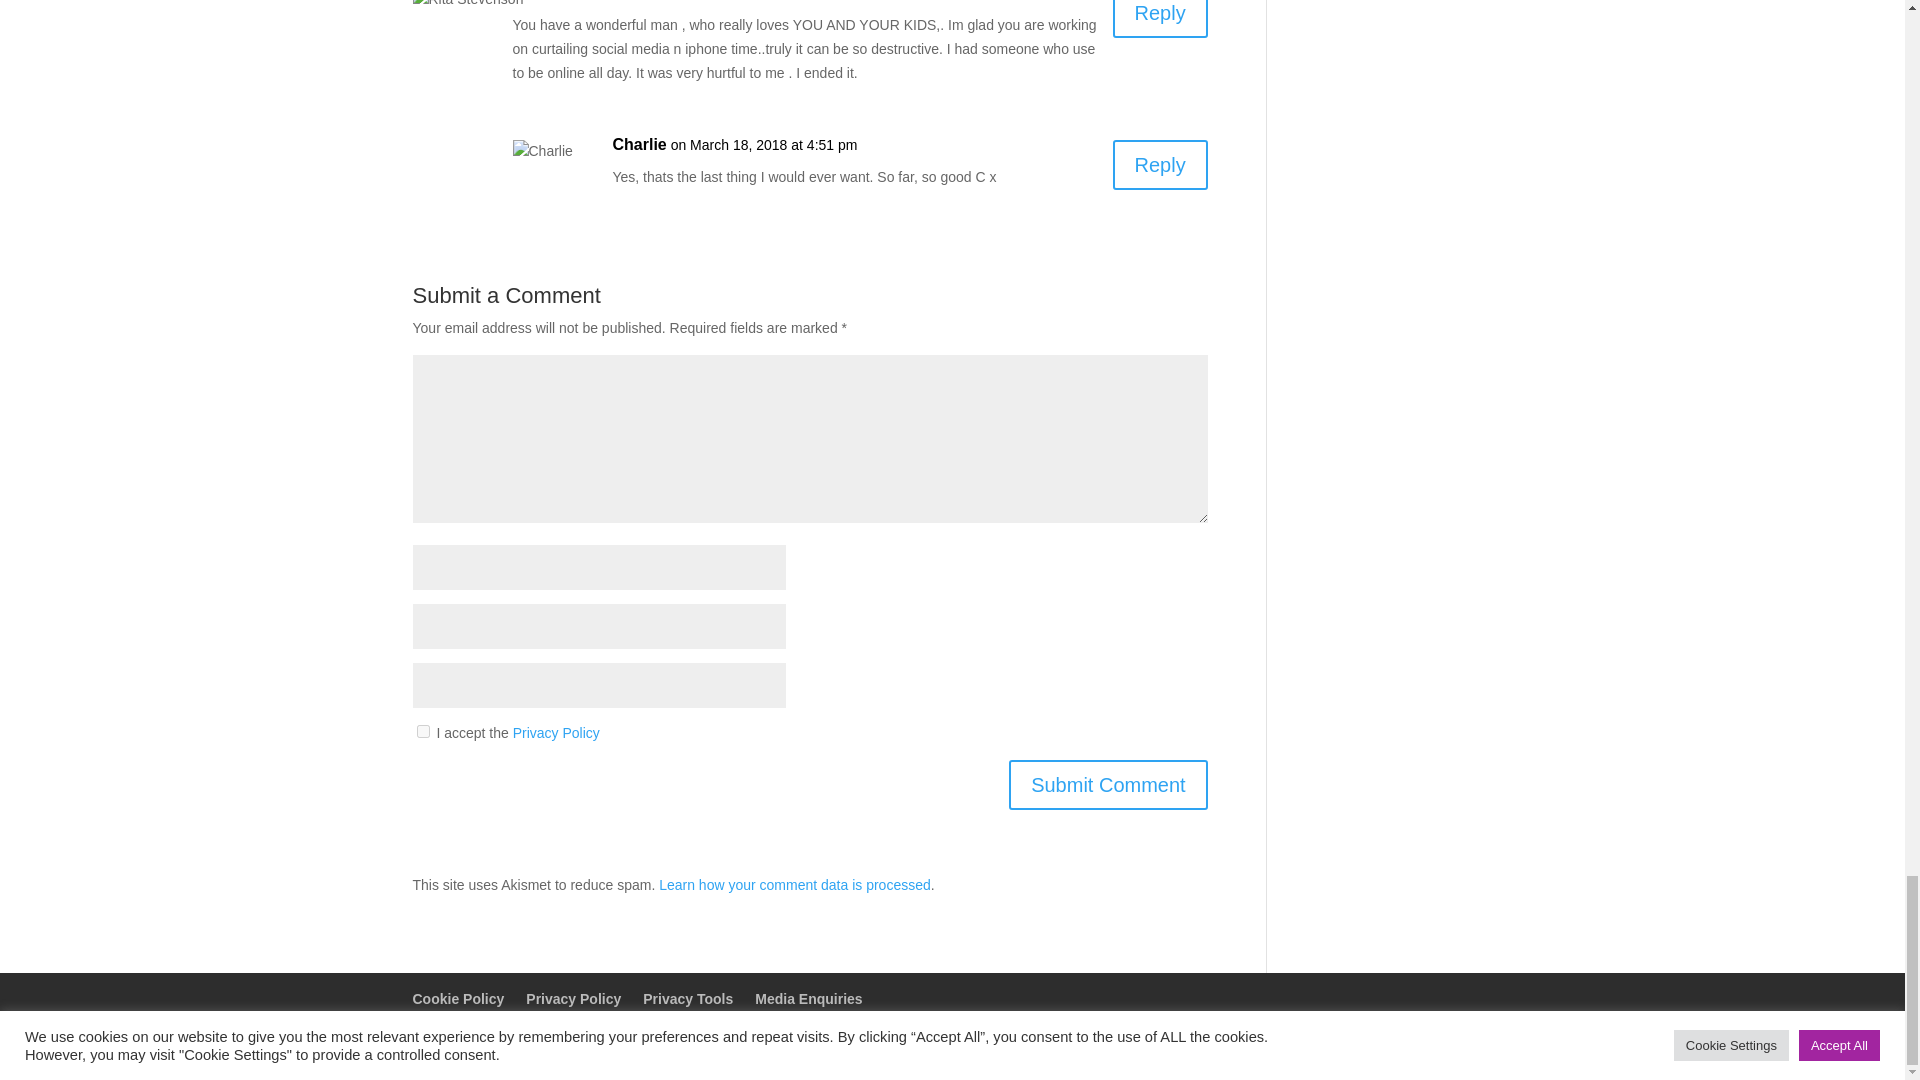  Describe the element at coordinates (1160, 18) in the screenshot. I see `Reply` at that location.